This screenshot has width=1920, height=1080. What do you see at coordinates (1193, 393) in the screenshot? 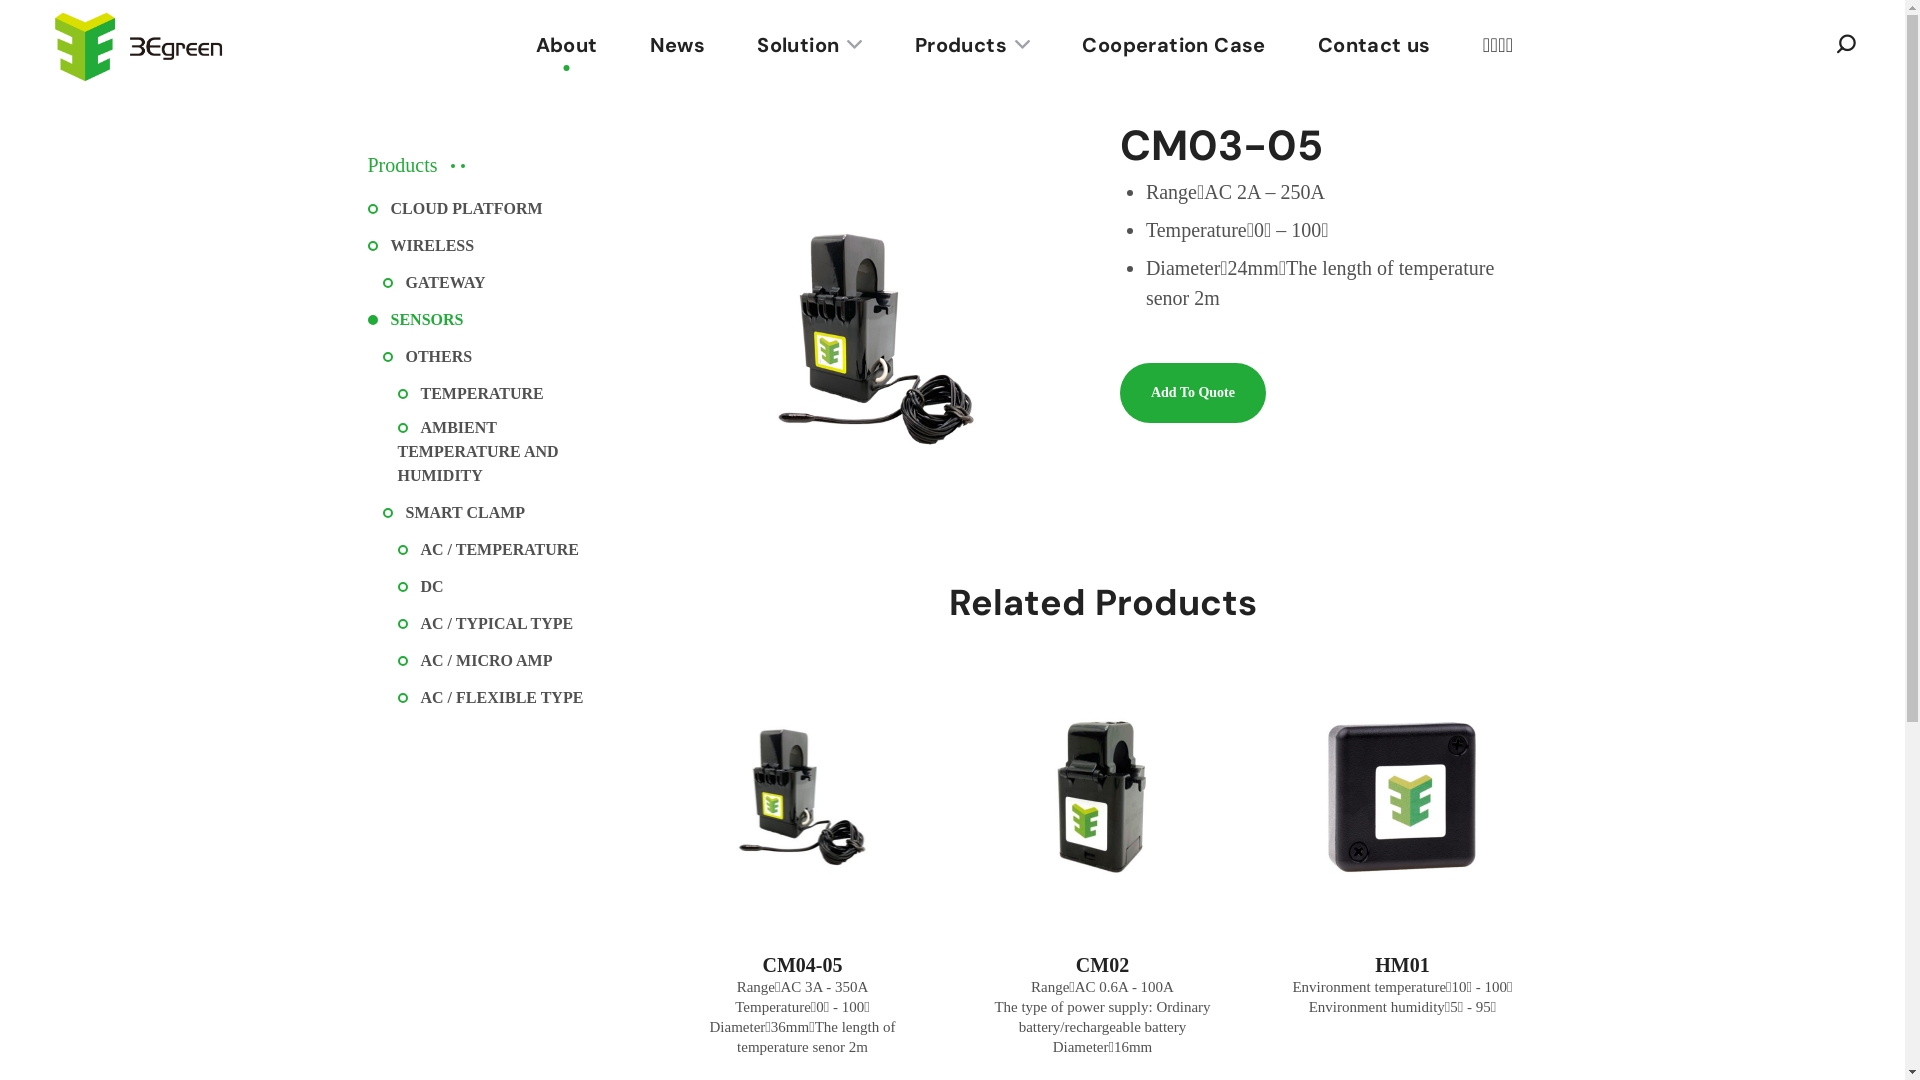
I see `Add To Quote` at bounding box center [1193, 393].